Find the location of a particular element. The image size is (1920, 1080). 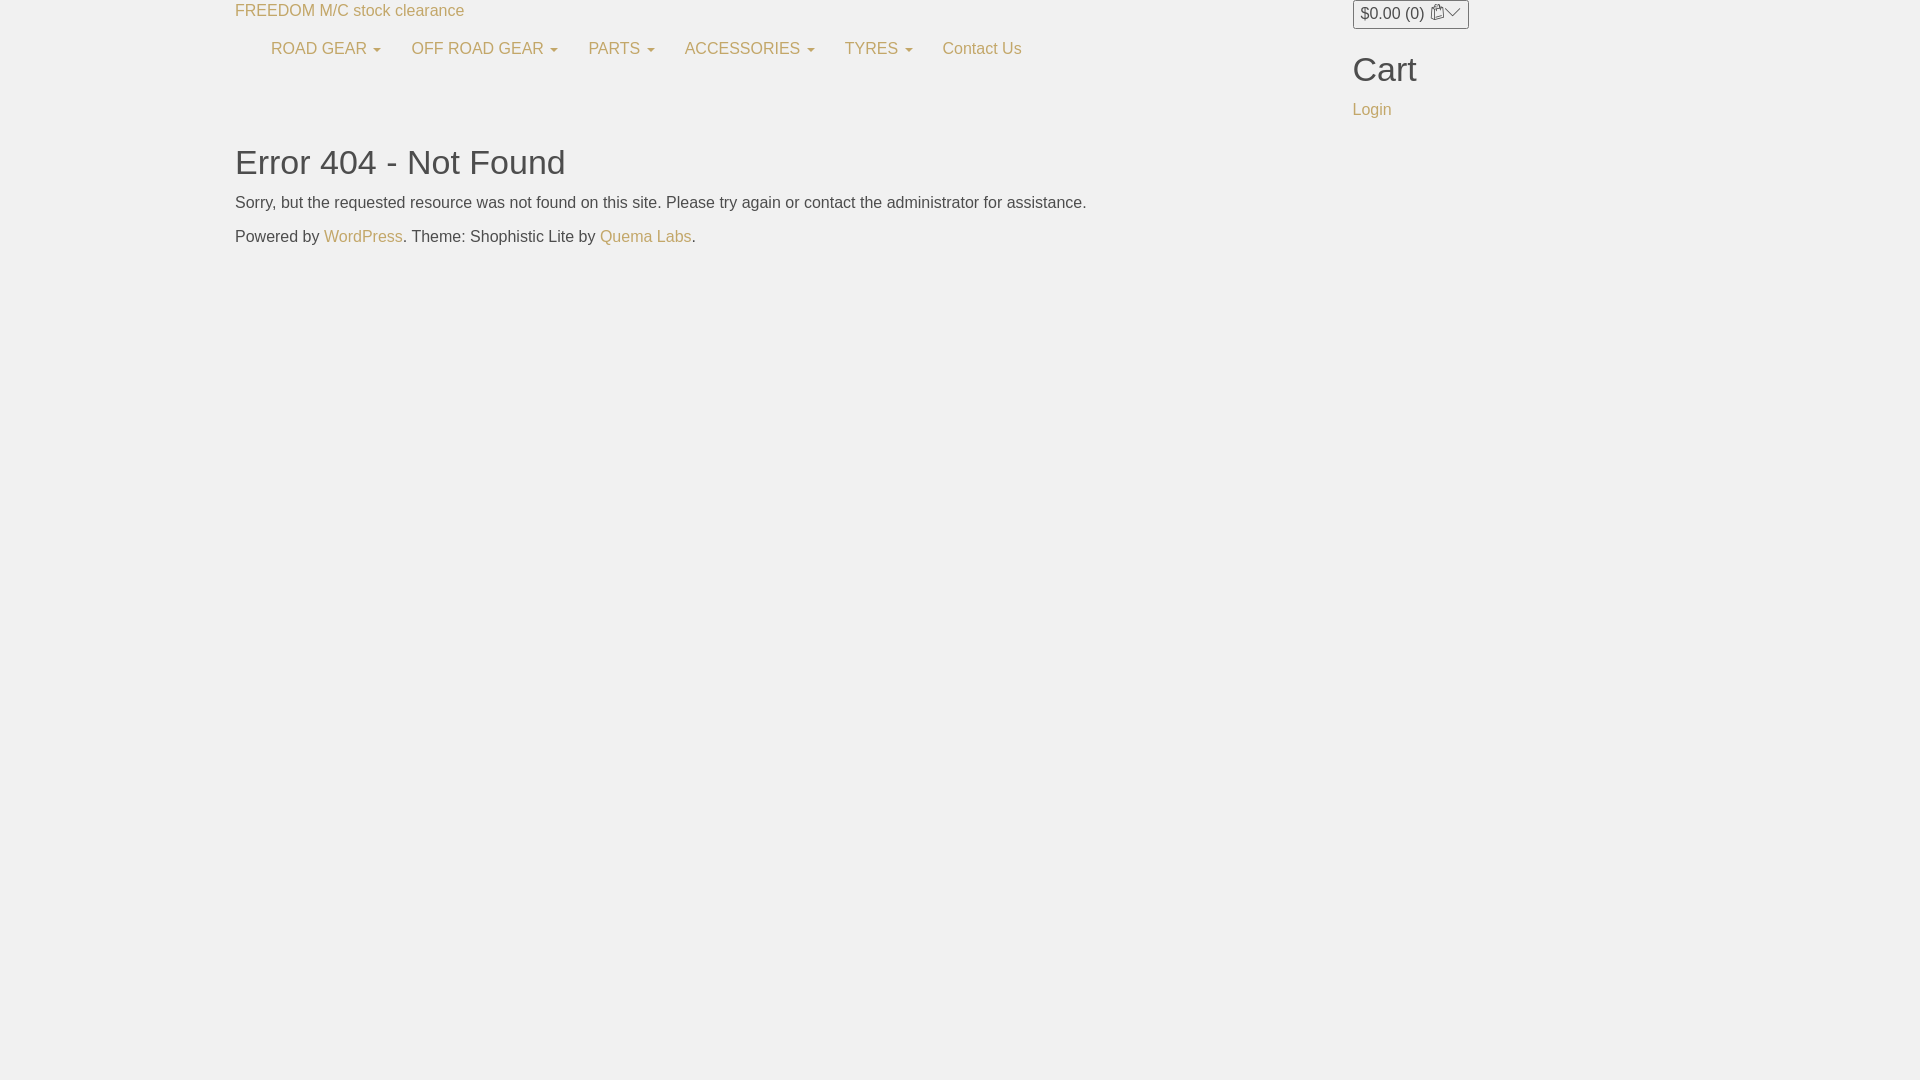

ACCESSORIES is located at coordinates (750, 49).